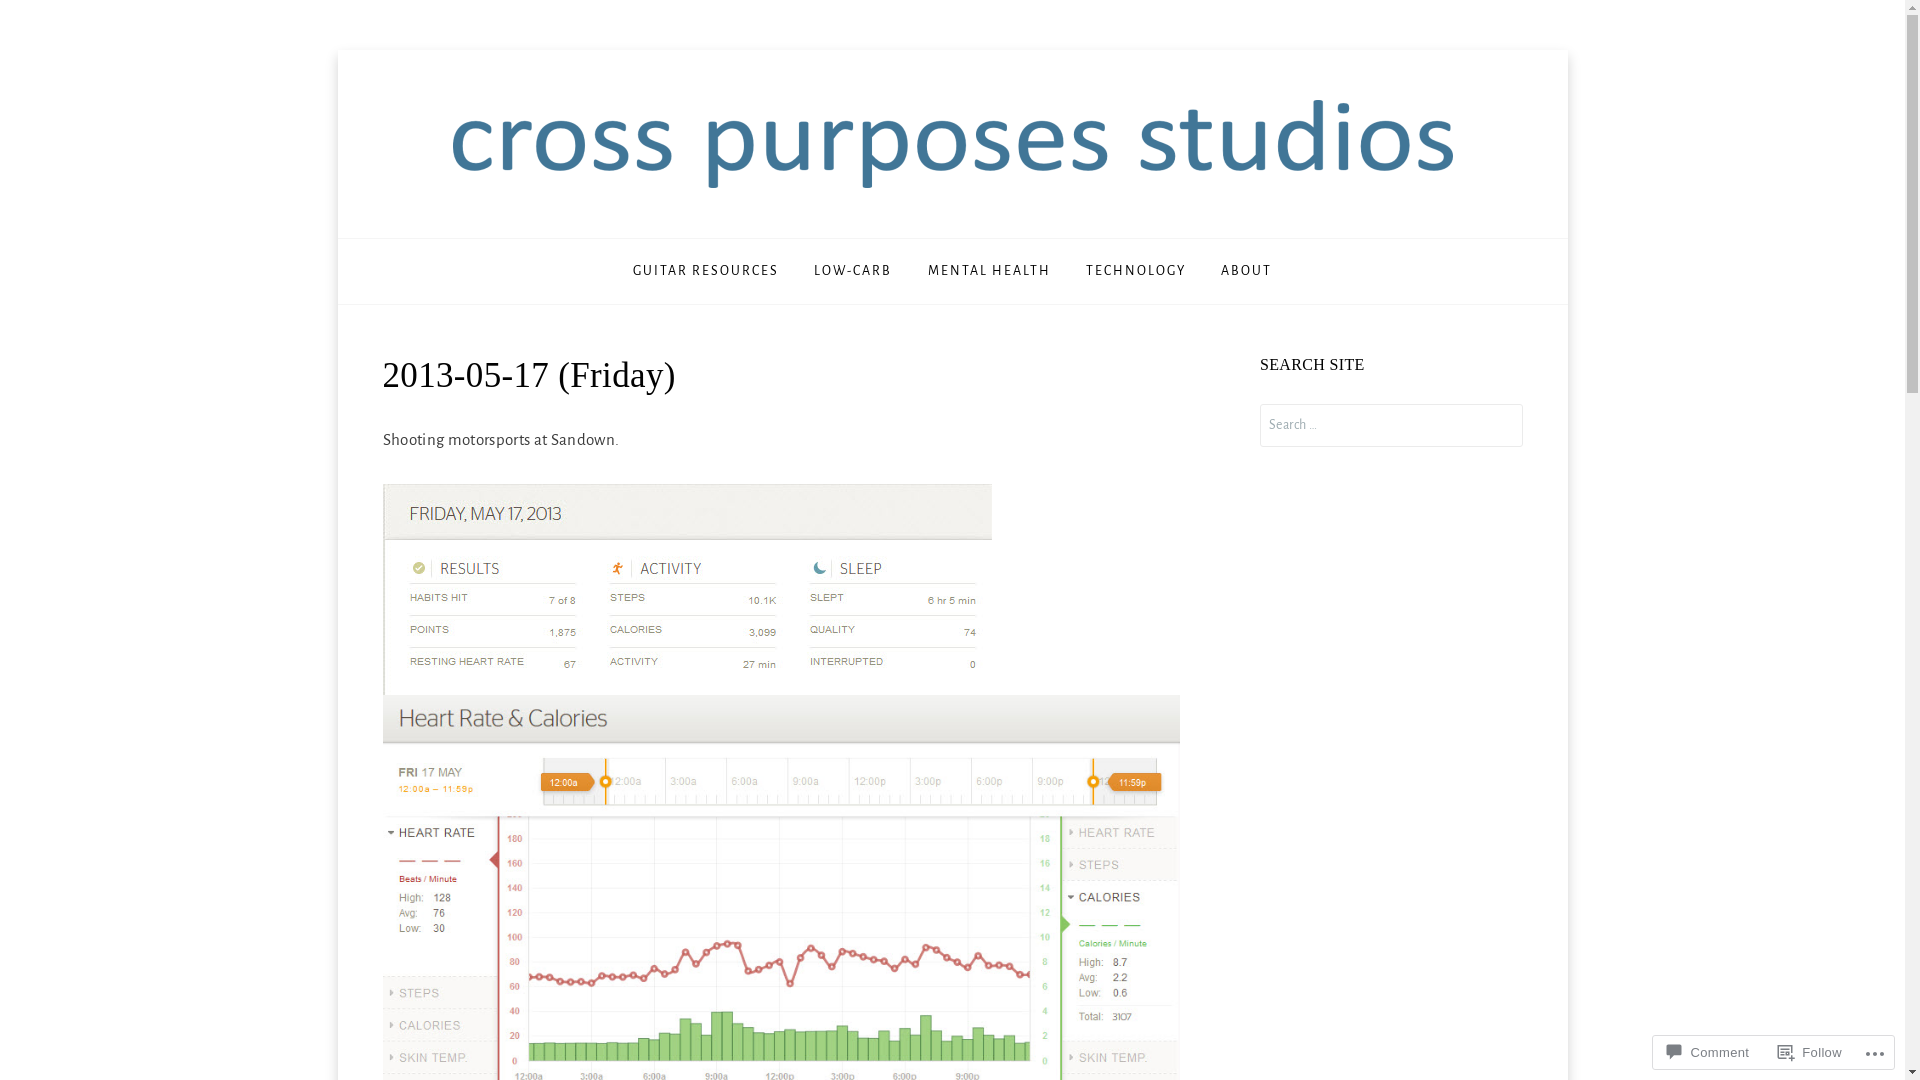 The height and width of the screenshot is (1080, 1920). What do you see at coordinates (853, 272) in the screenshot?
I see `LOW-CARB` at bounding box center [853, 272].